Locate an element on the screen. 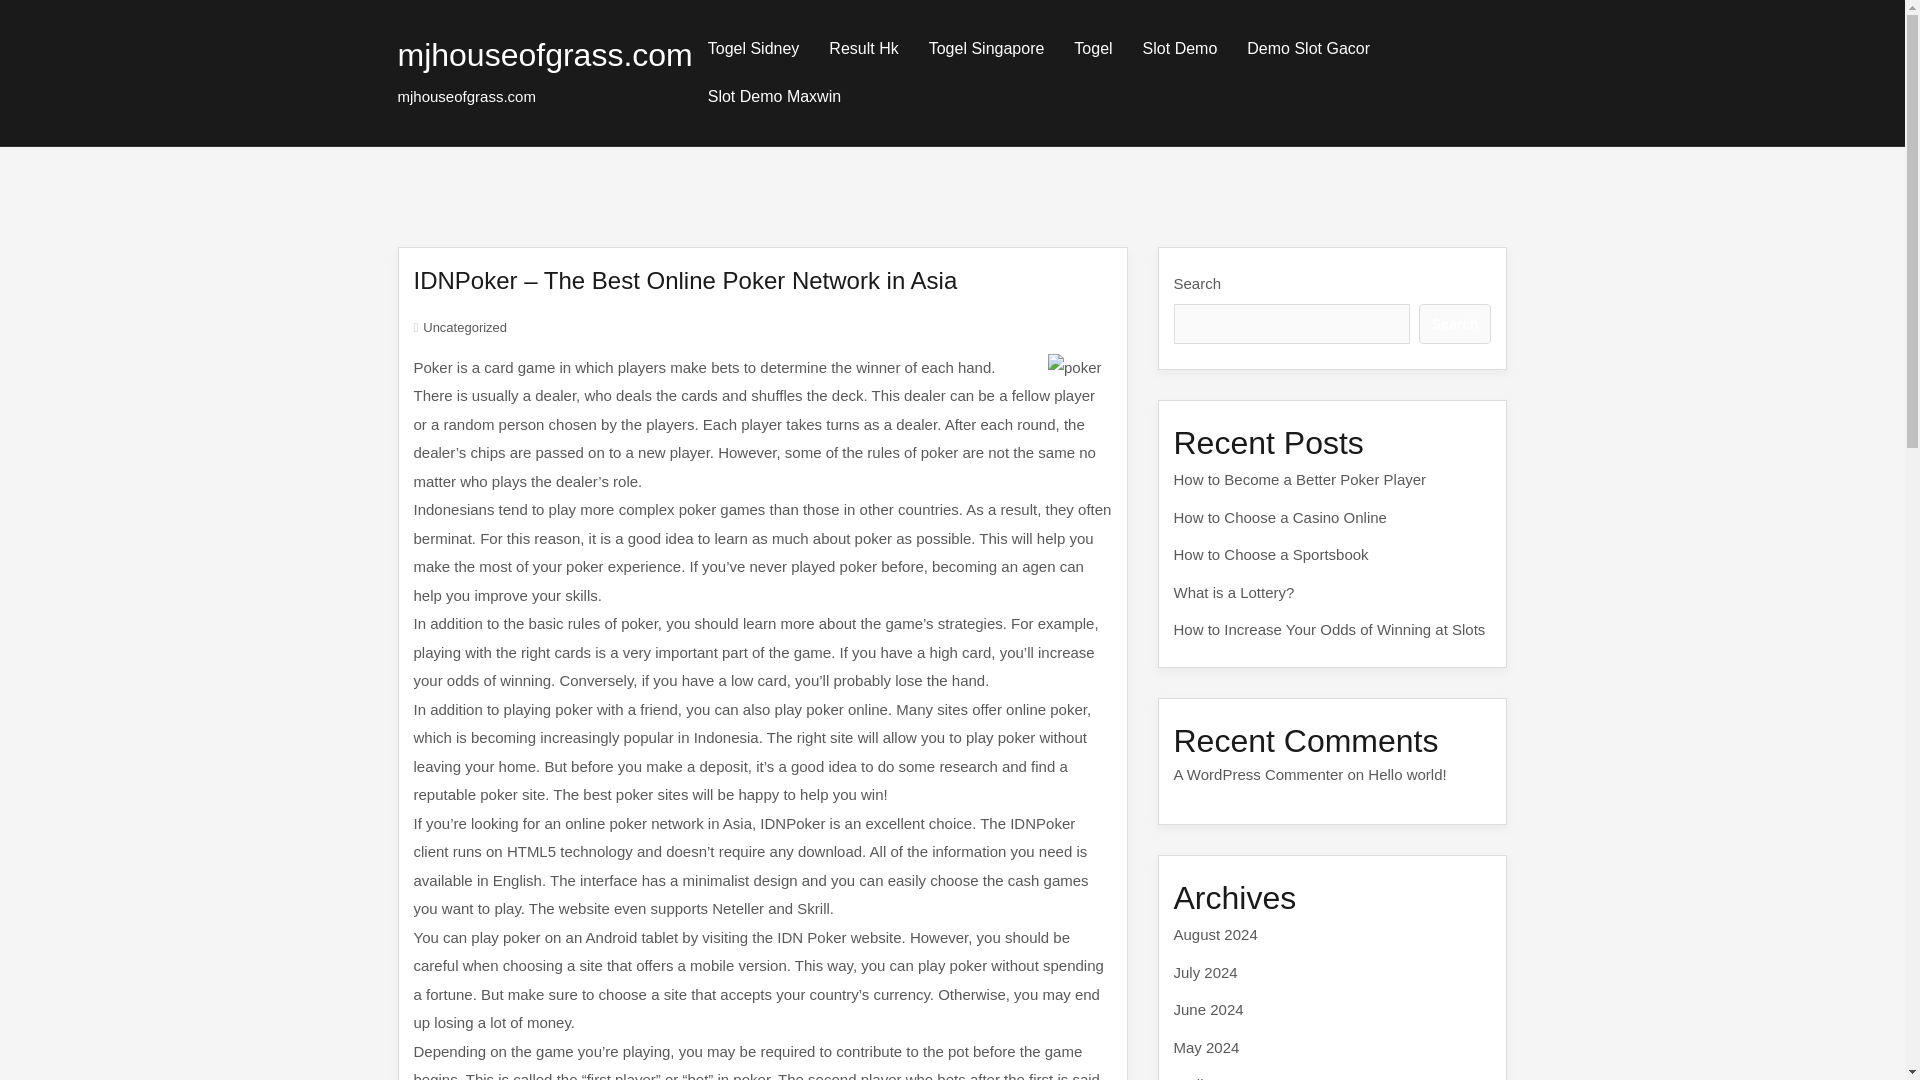 The image size is (1920, 1080). slot demo maxwin is located at coordinates (774, 96).